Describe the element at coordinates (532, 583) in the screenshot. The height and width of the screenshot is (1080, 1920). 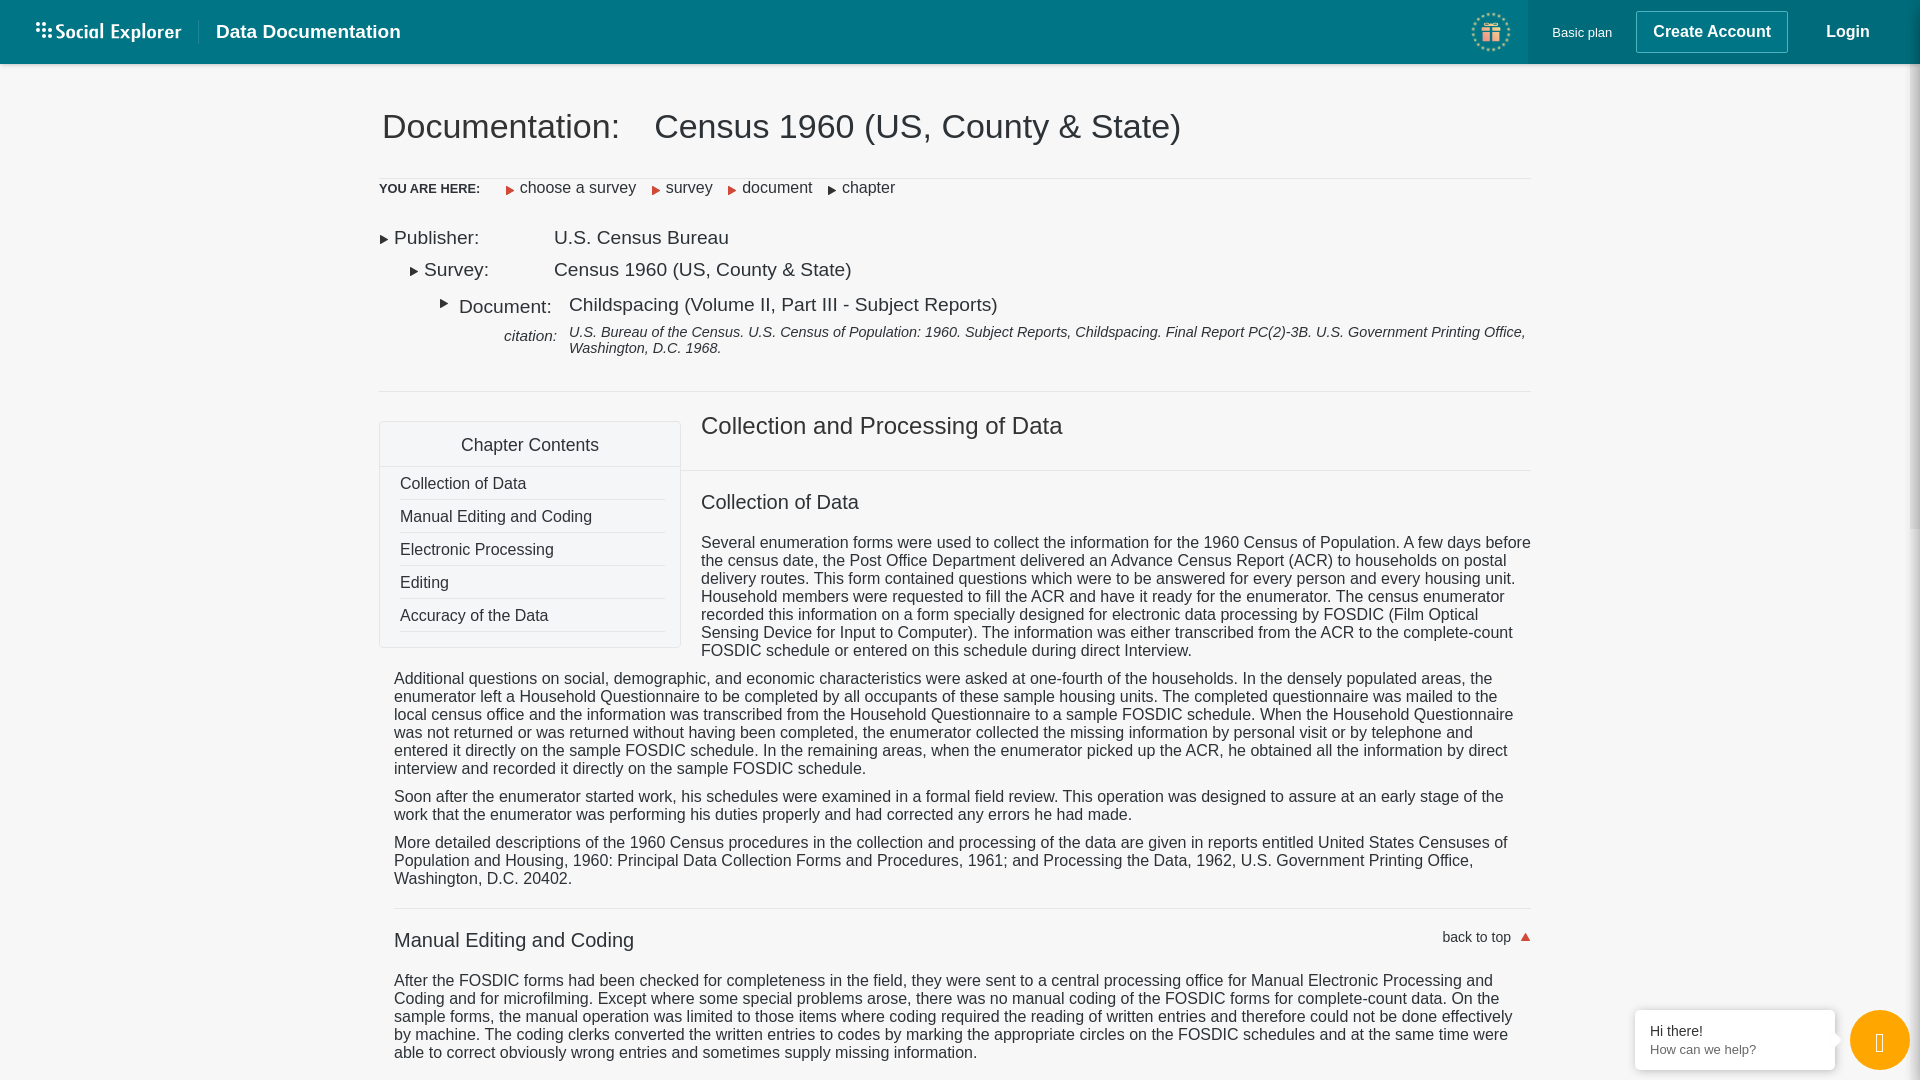
I see `Editing` at that location.